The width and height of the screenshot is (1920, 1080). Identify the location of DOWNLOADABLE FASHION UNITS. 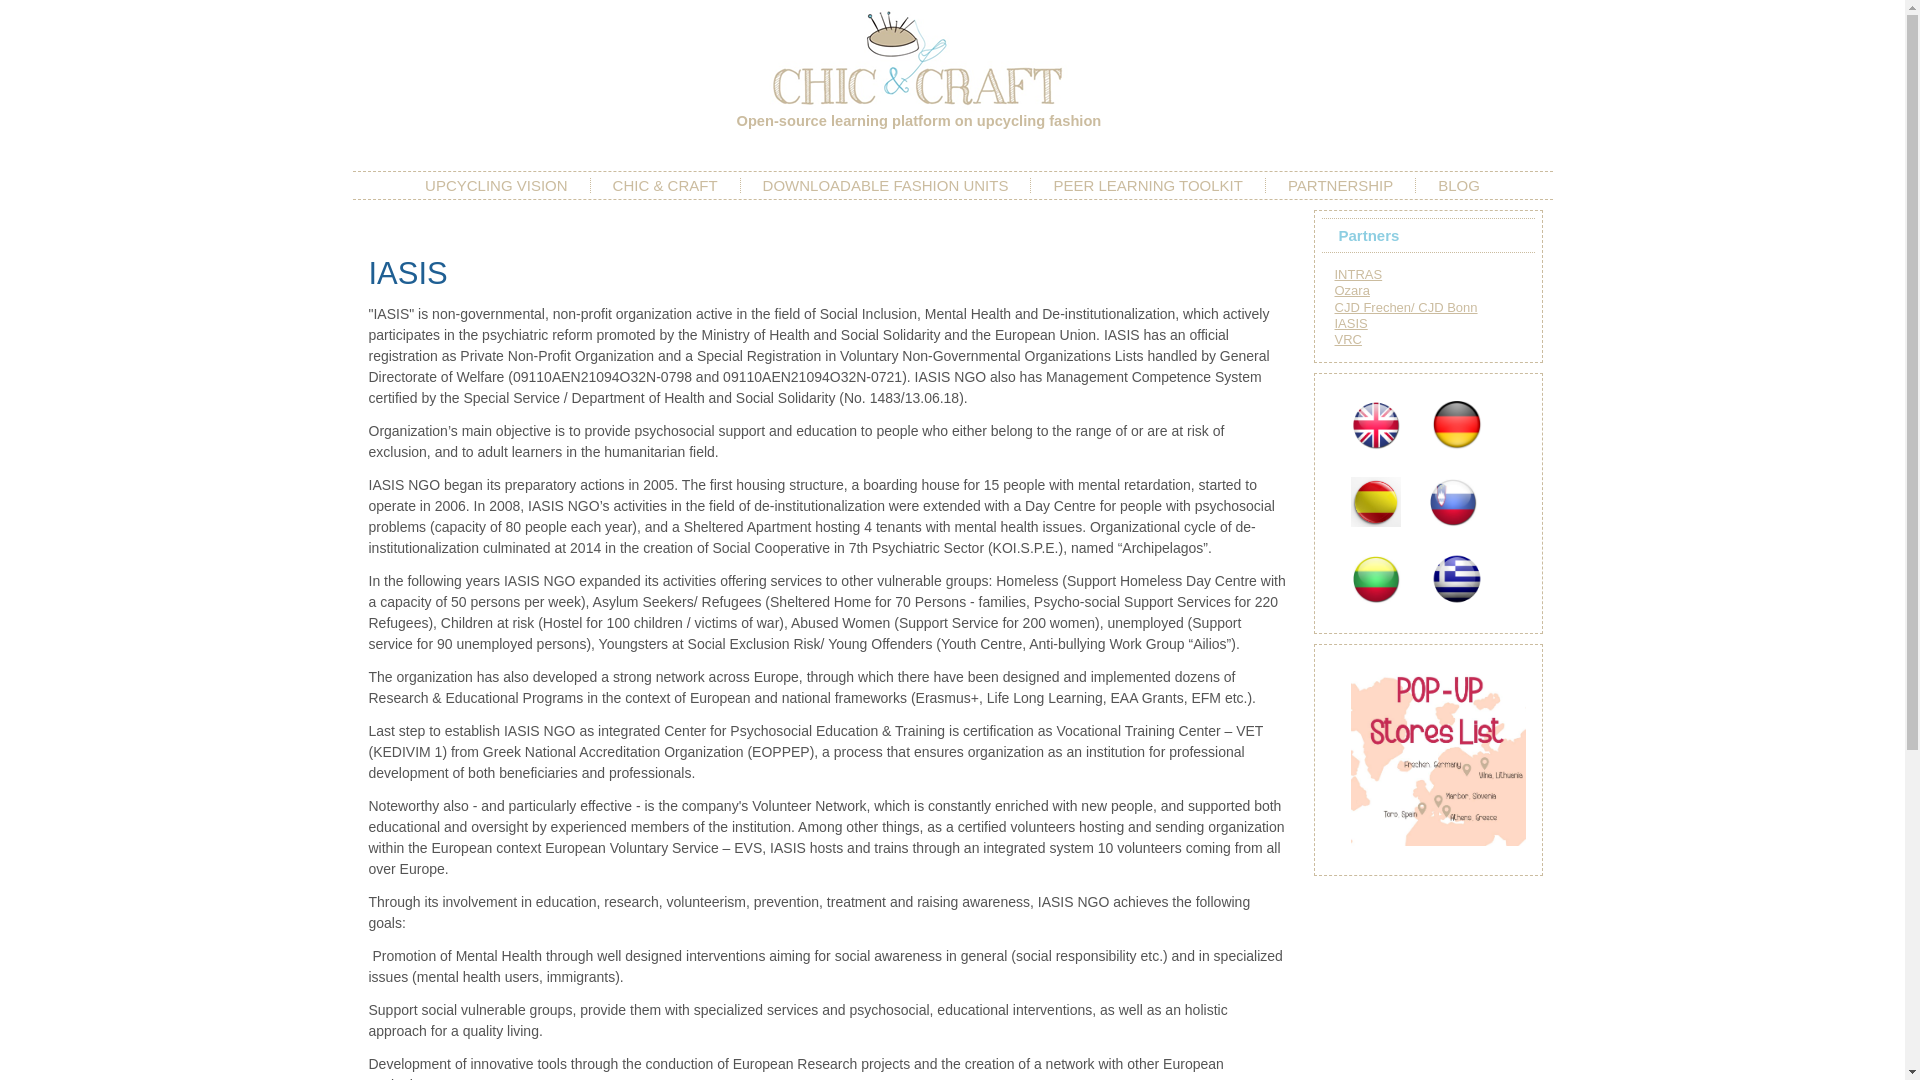
(886, 184).